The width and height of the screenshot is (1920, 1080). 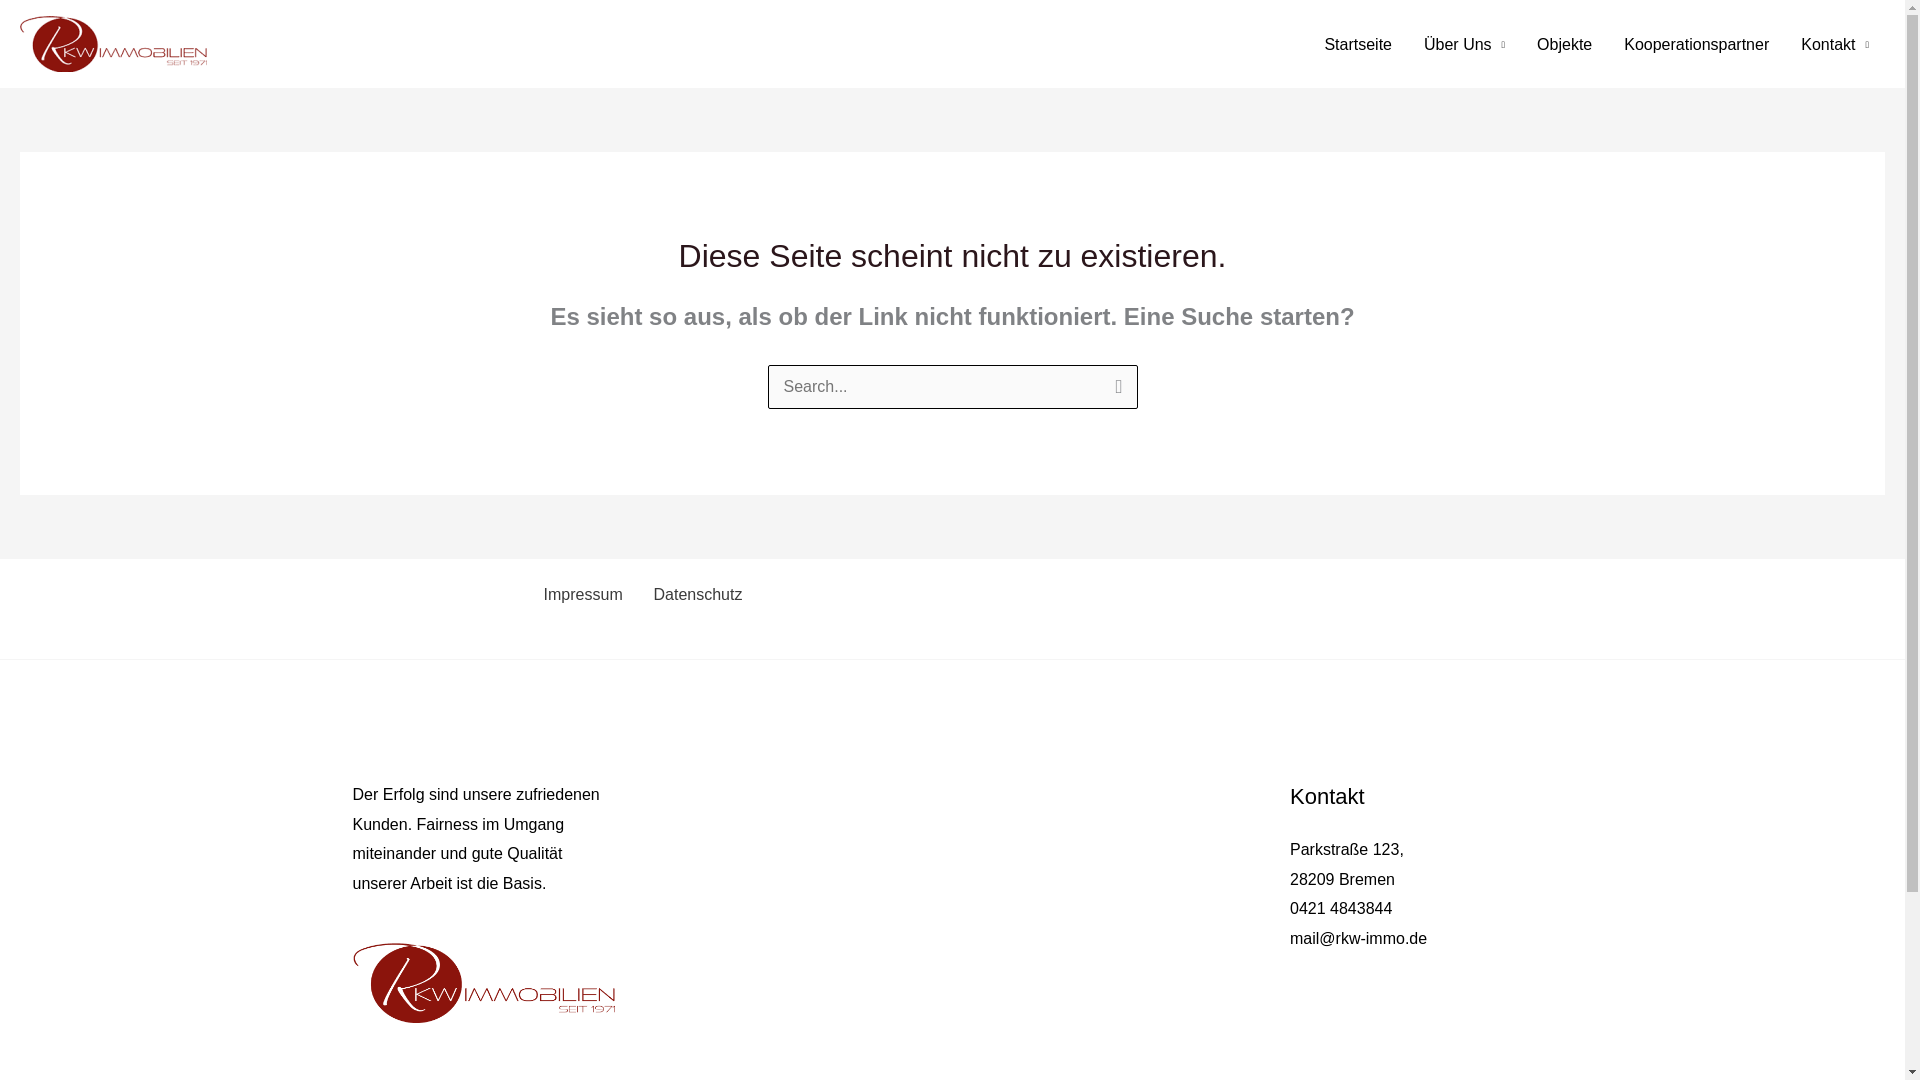 I want to click on Datenschutz, so click(x=694, y=594).